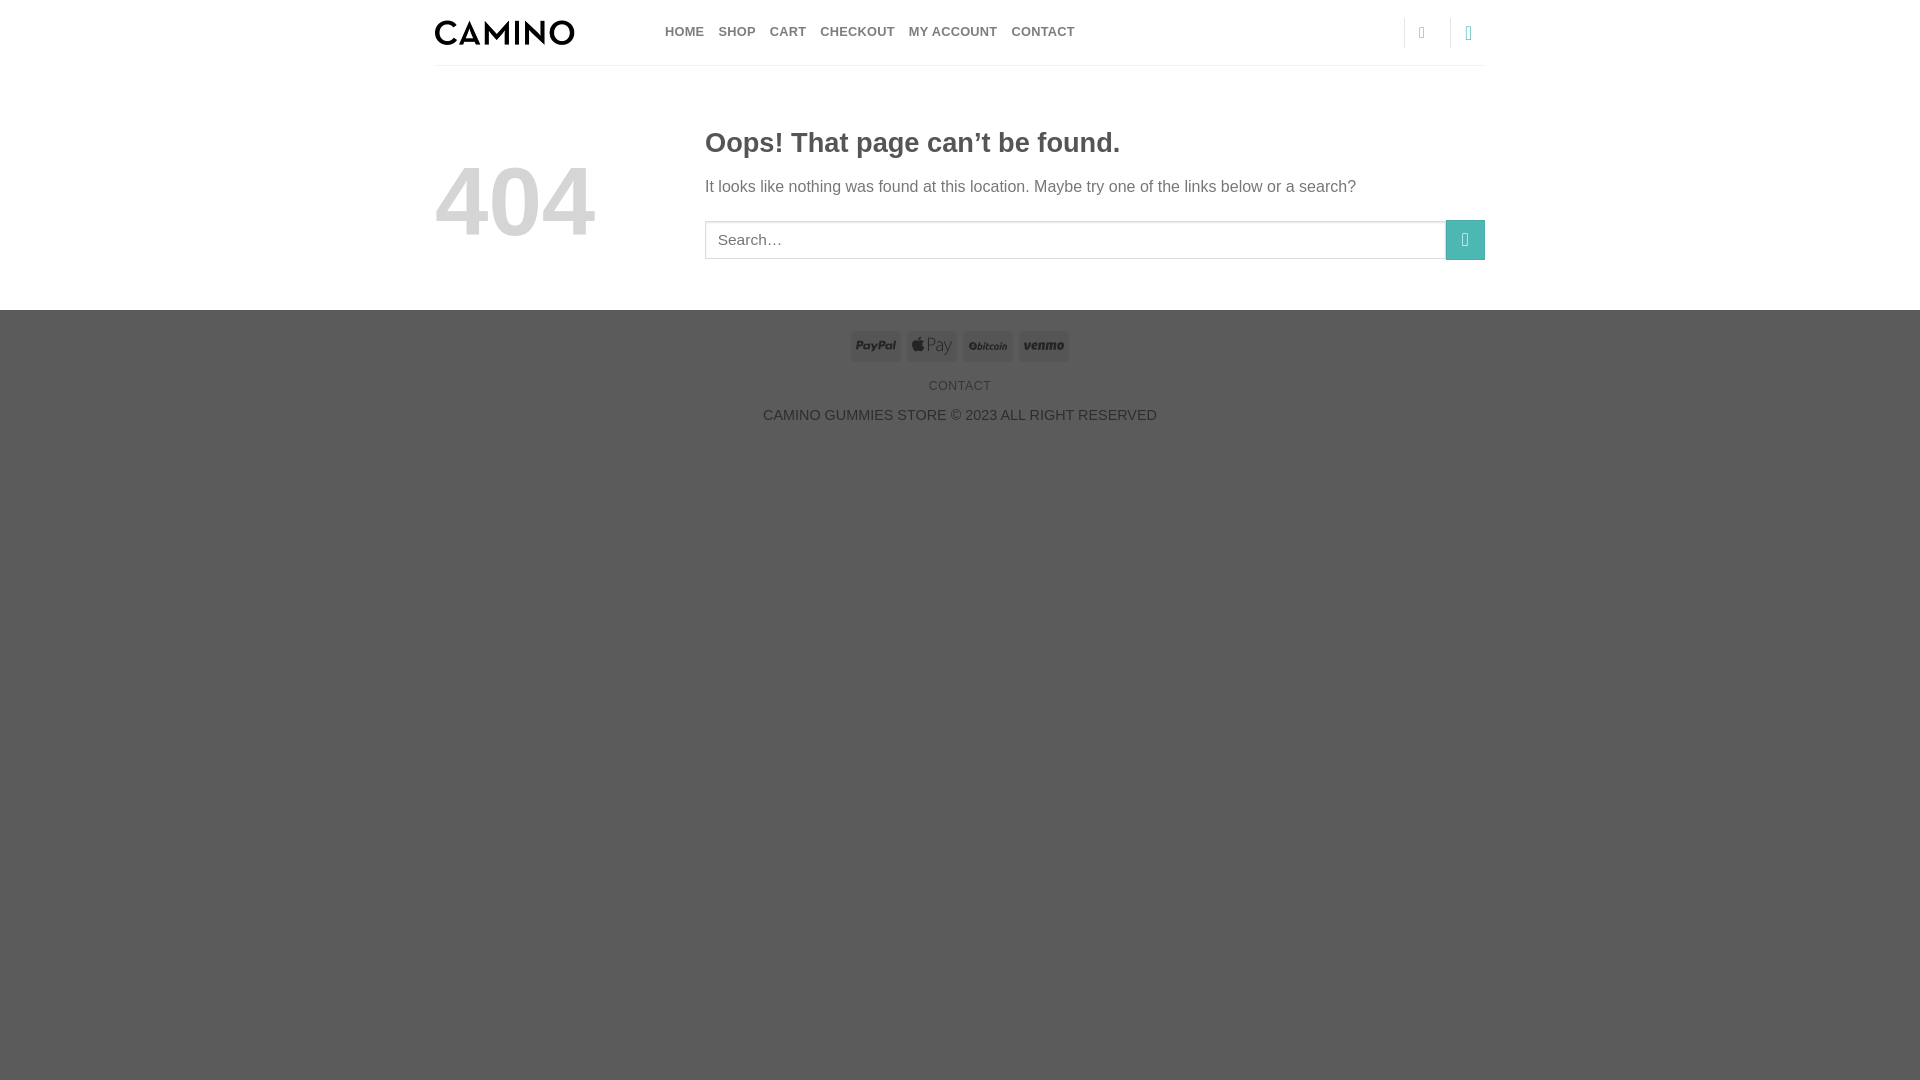 This screenshot has width=1920, height=1080. I want to click on CART, so click(788, 31).